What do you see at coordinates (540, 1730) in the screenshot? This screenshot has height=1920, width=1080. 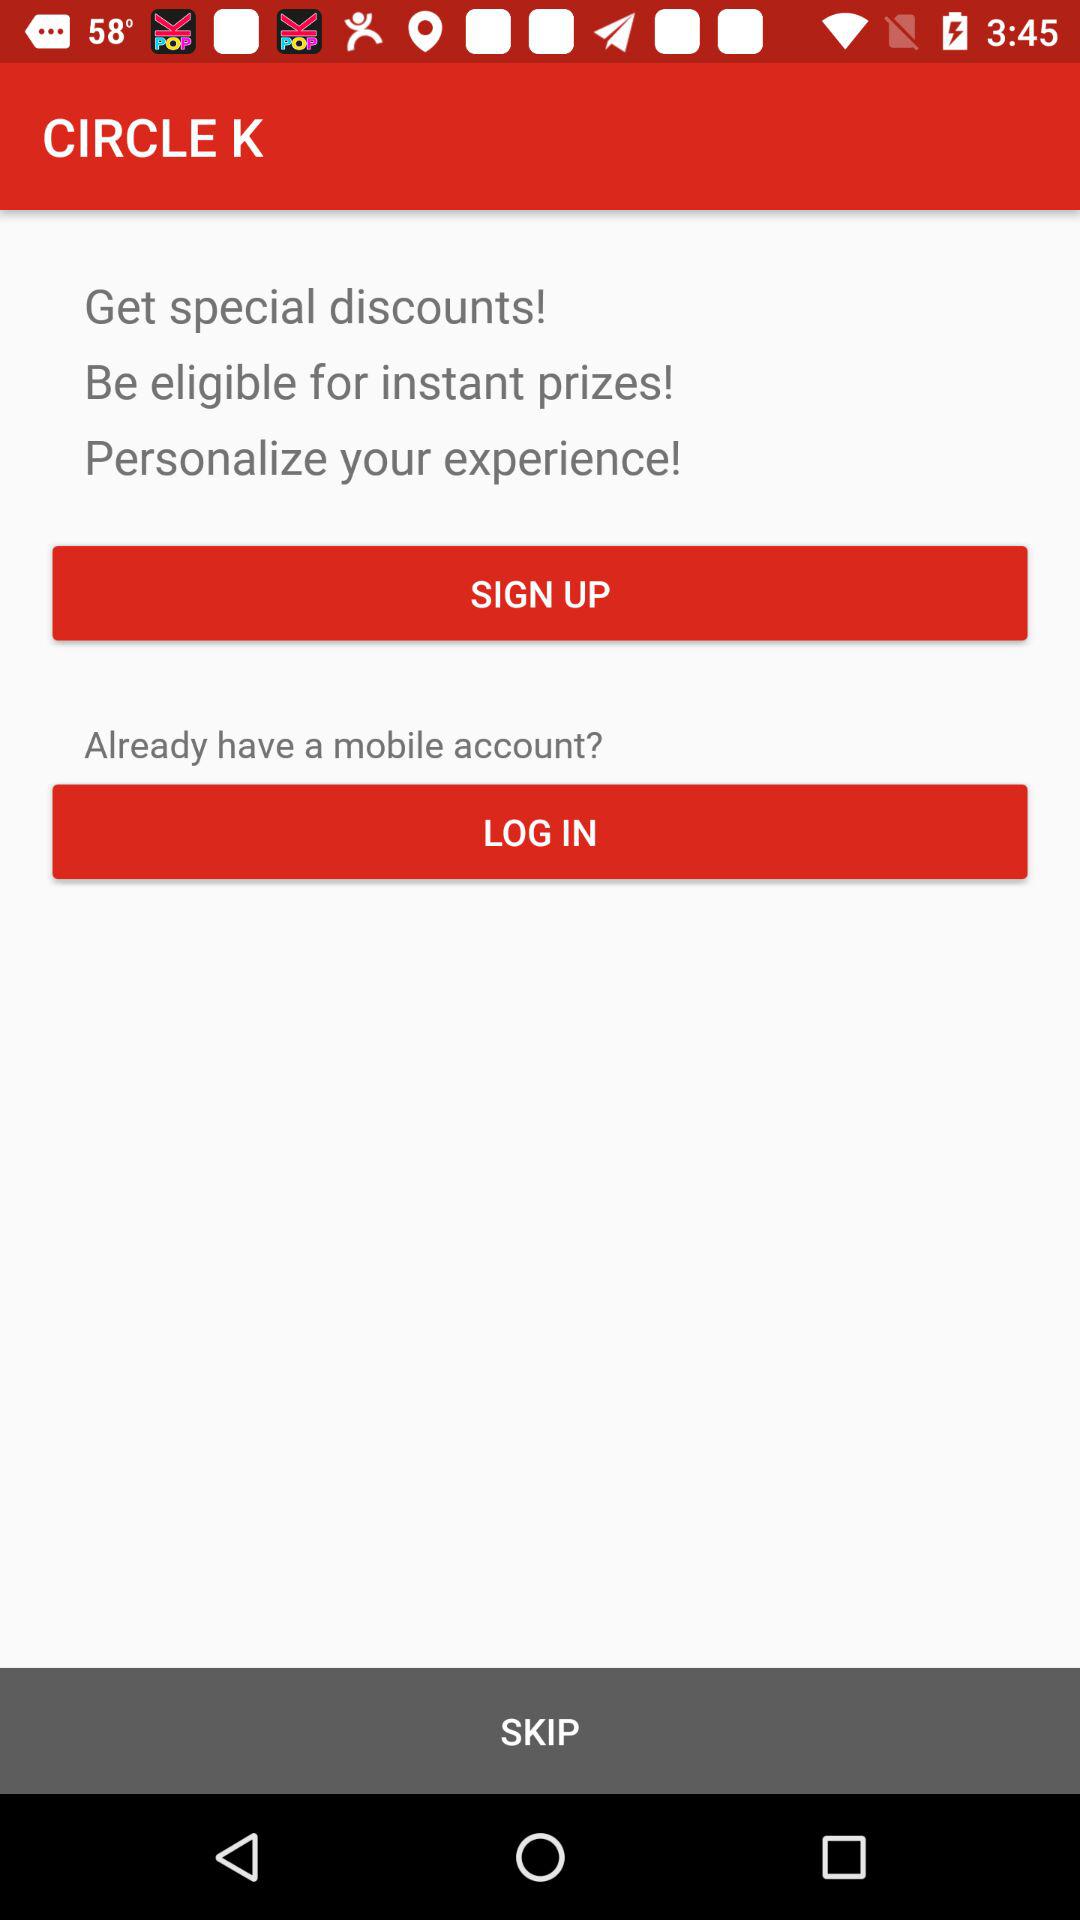 I see `choose the icon below the log in item` at bounding box center [540, 1730].